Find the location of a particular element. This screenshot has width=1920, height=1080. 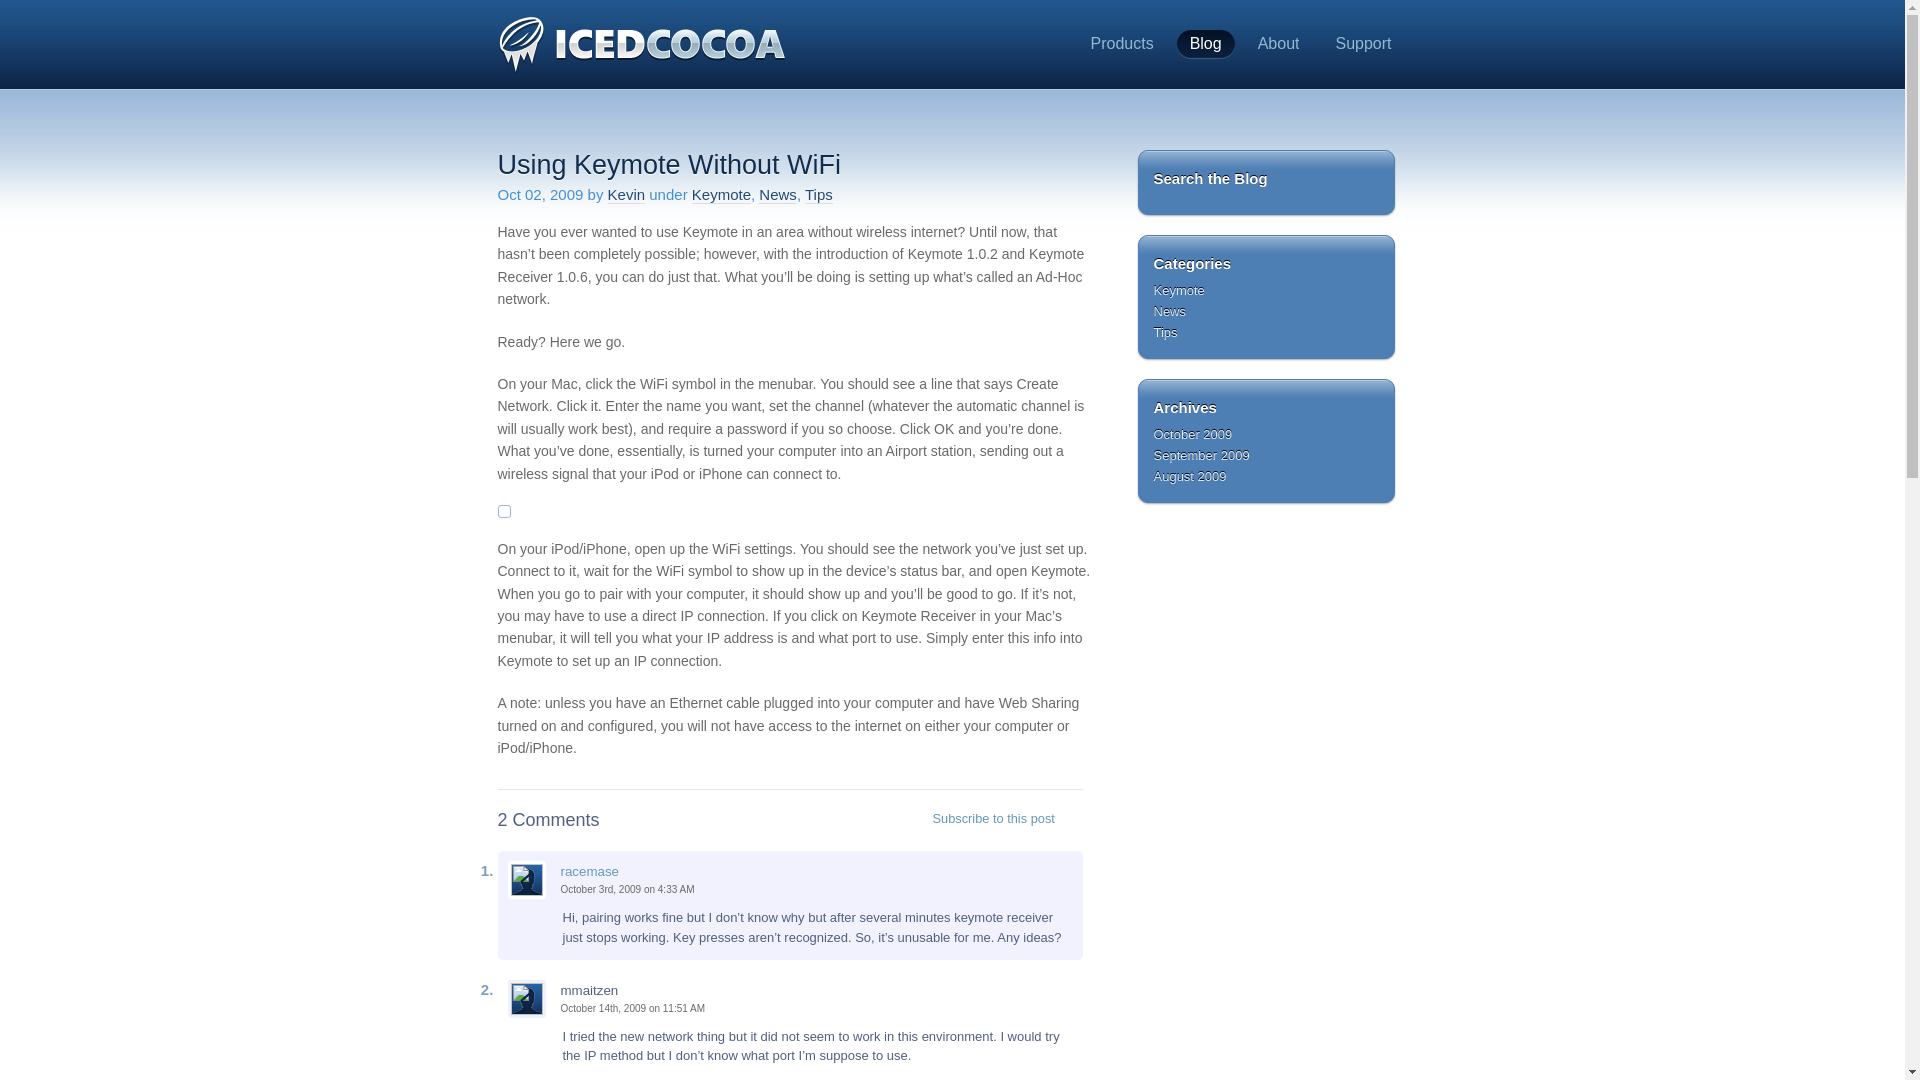

Support is located at coordinates (1362, 44).